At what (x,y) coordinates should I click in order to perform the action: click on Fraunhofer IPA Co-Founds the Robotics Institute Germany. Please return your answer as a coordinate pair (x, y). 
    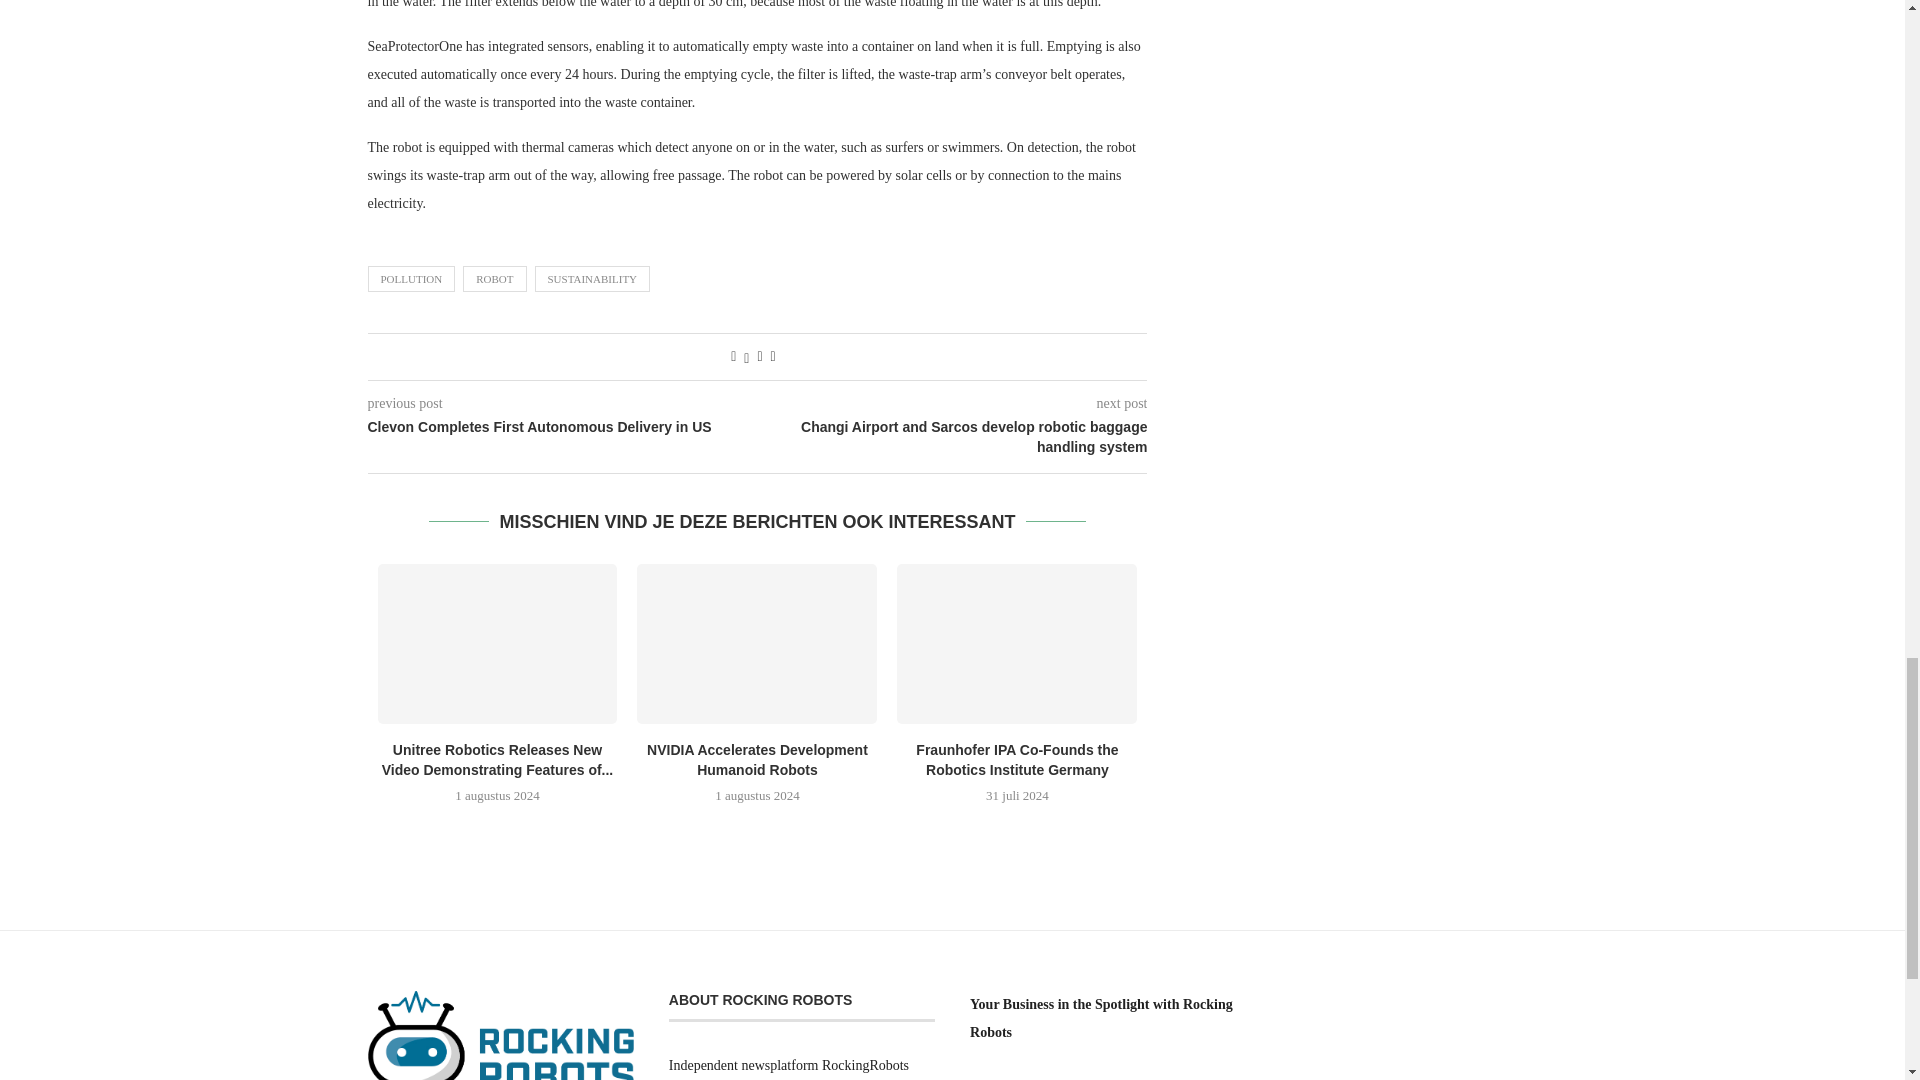
    Looking at the image, I should click on (1016, 643).